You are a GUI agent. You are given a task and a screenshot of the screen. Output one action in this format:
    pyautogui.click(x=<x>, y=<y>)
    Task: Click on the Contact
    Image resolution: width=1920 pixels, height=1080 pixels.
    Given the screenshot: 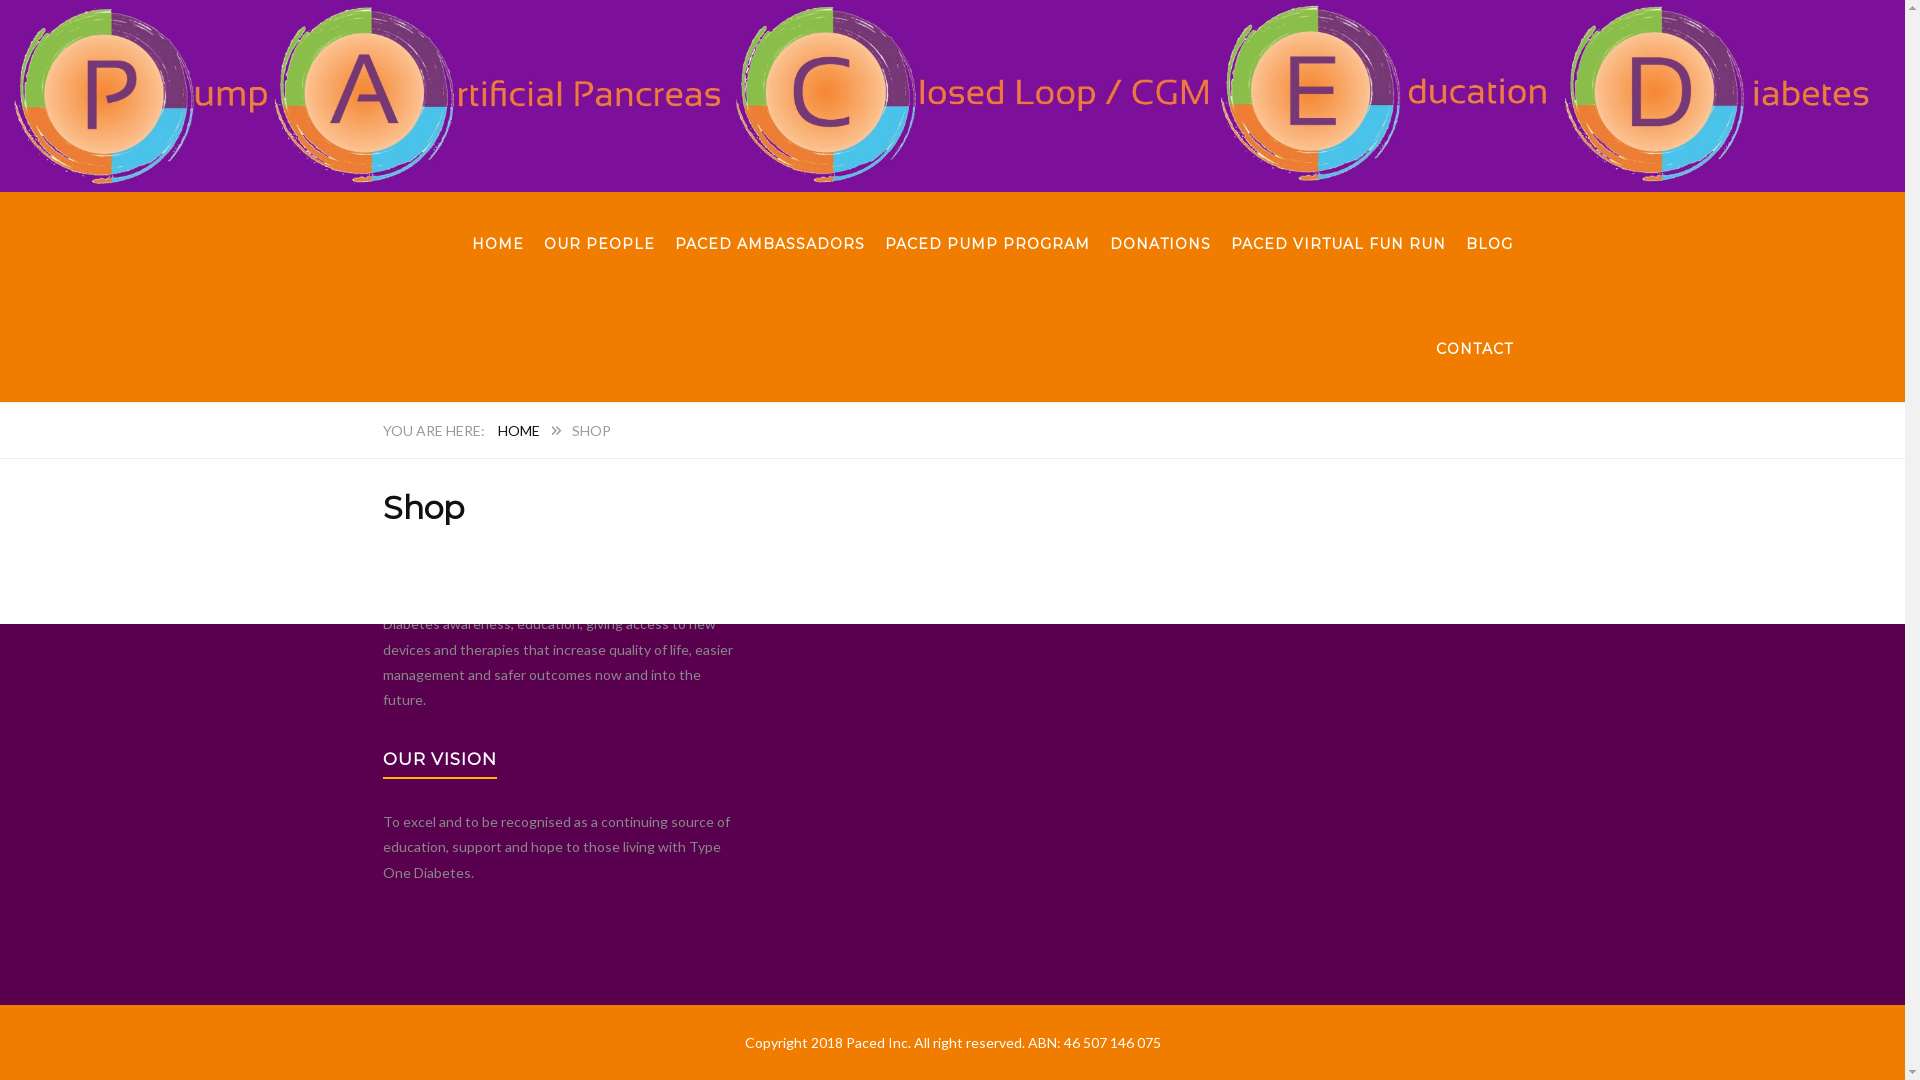 What is the action you would take?
    pyautogui.click(x=26, y=812)
    